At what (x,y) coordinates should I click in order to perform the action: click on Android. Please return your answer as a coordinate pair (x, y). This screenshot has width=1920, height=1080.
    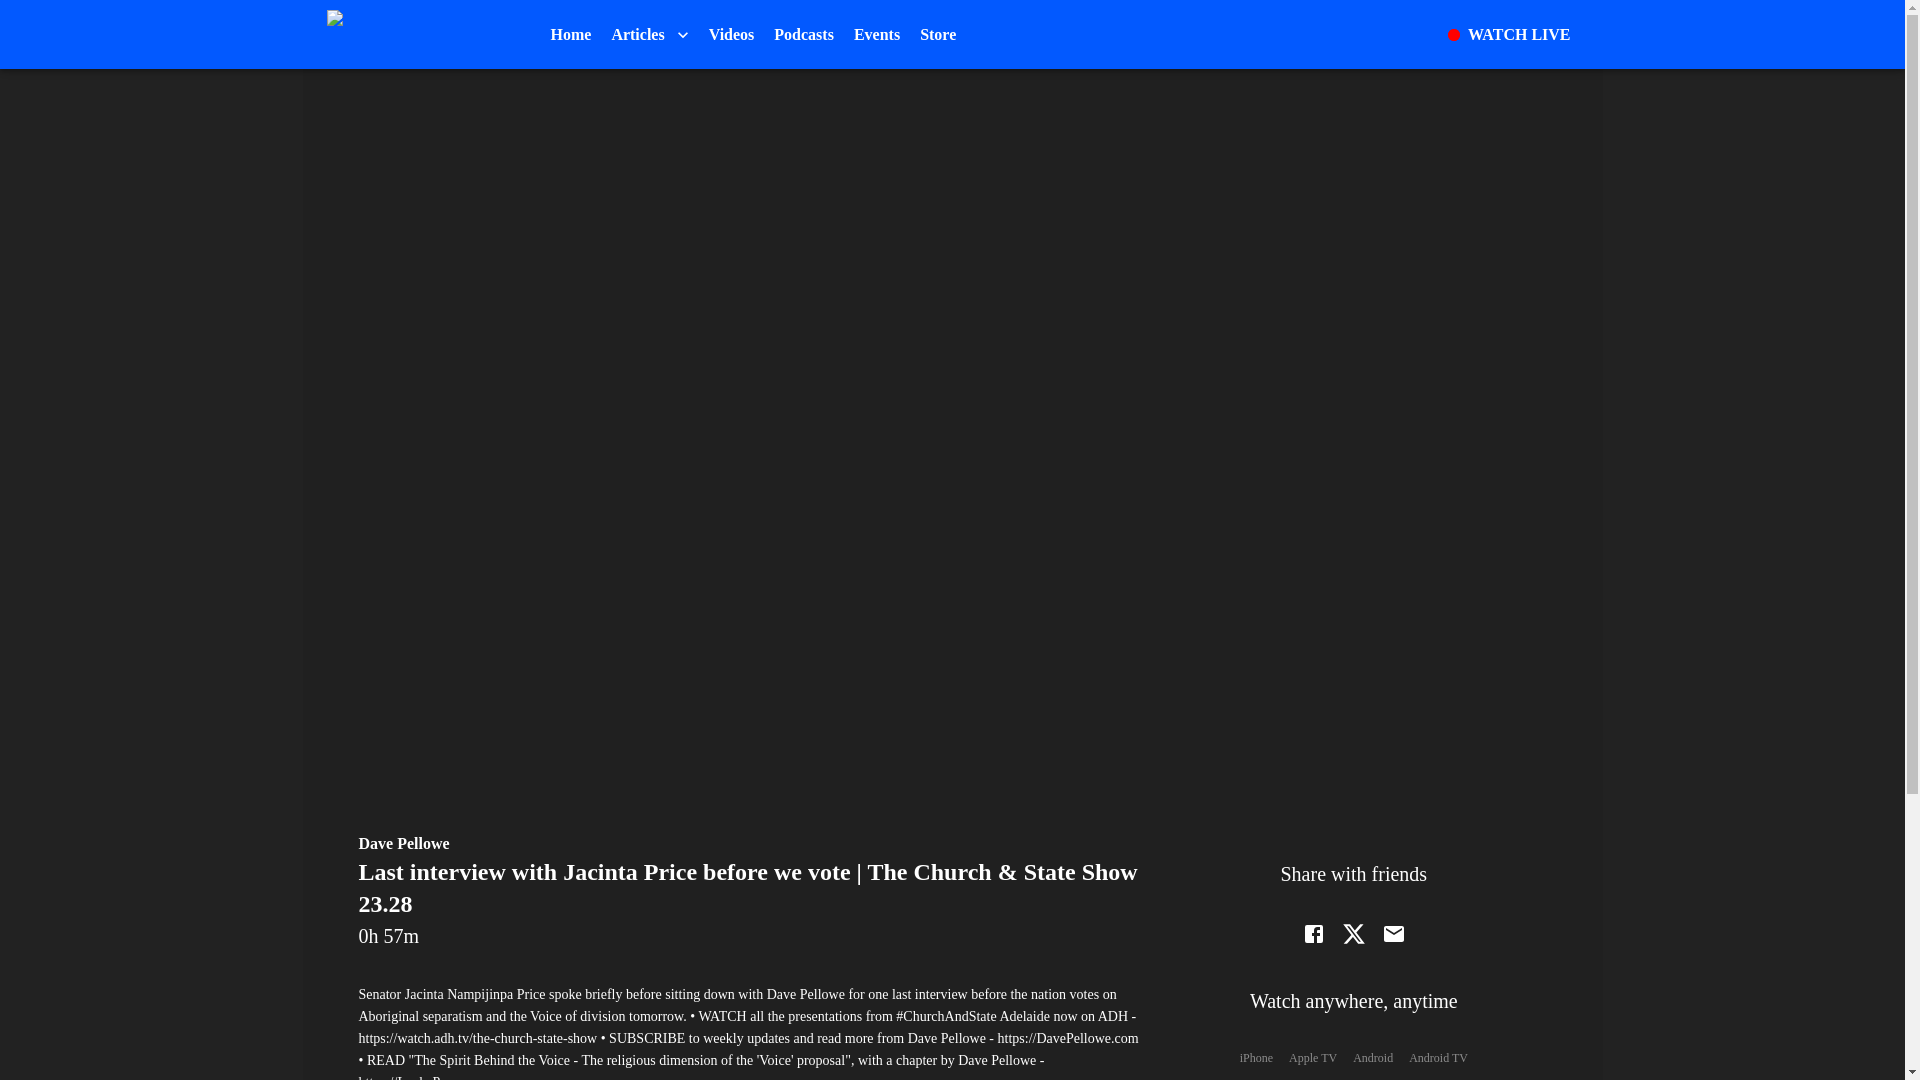
    Looking at the image, I should click on (1373, 1058).